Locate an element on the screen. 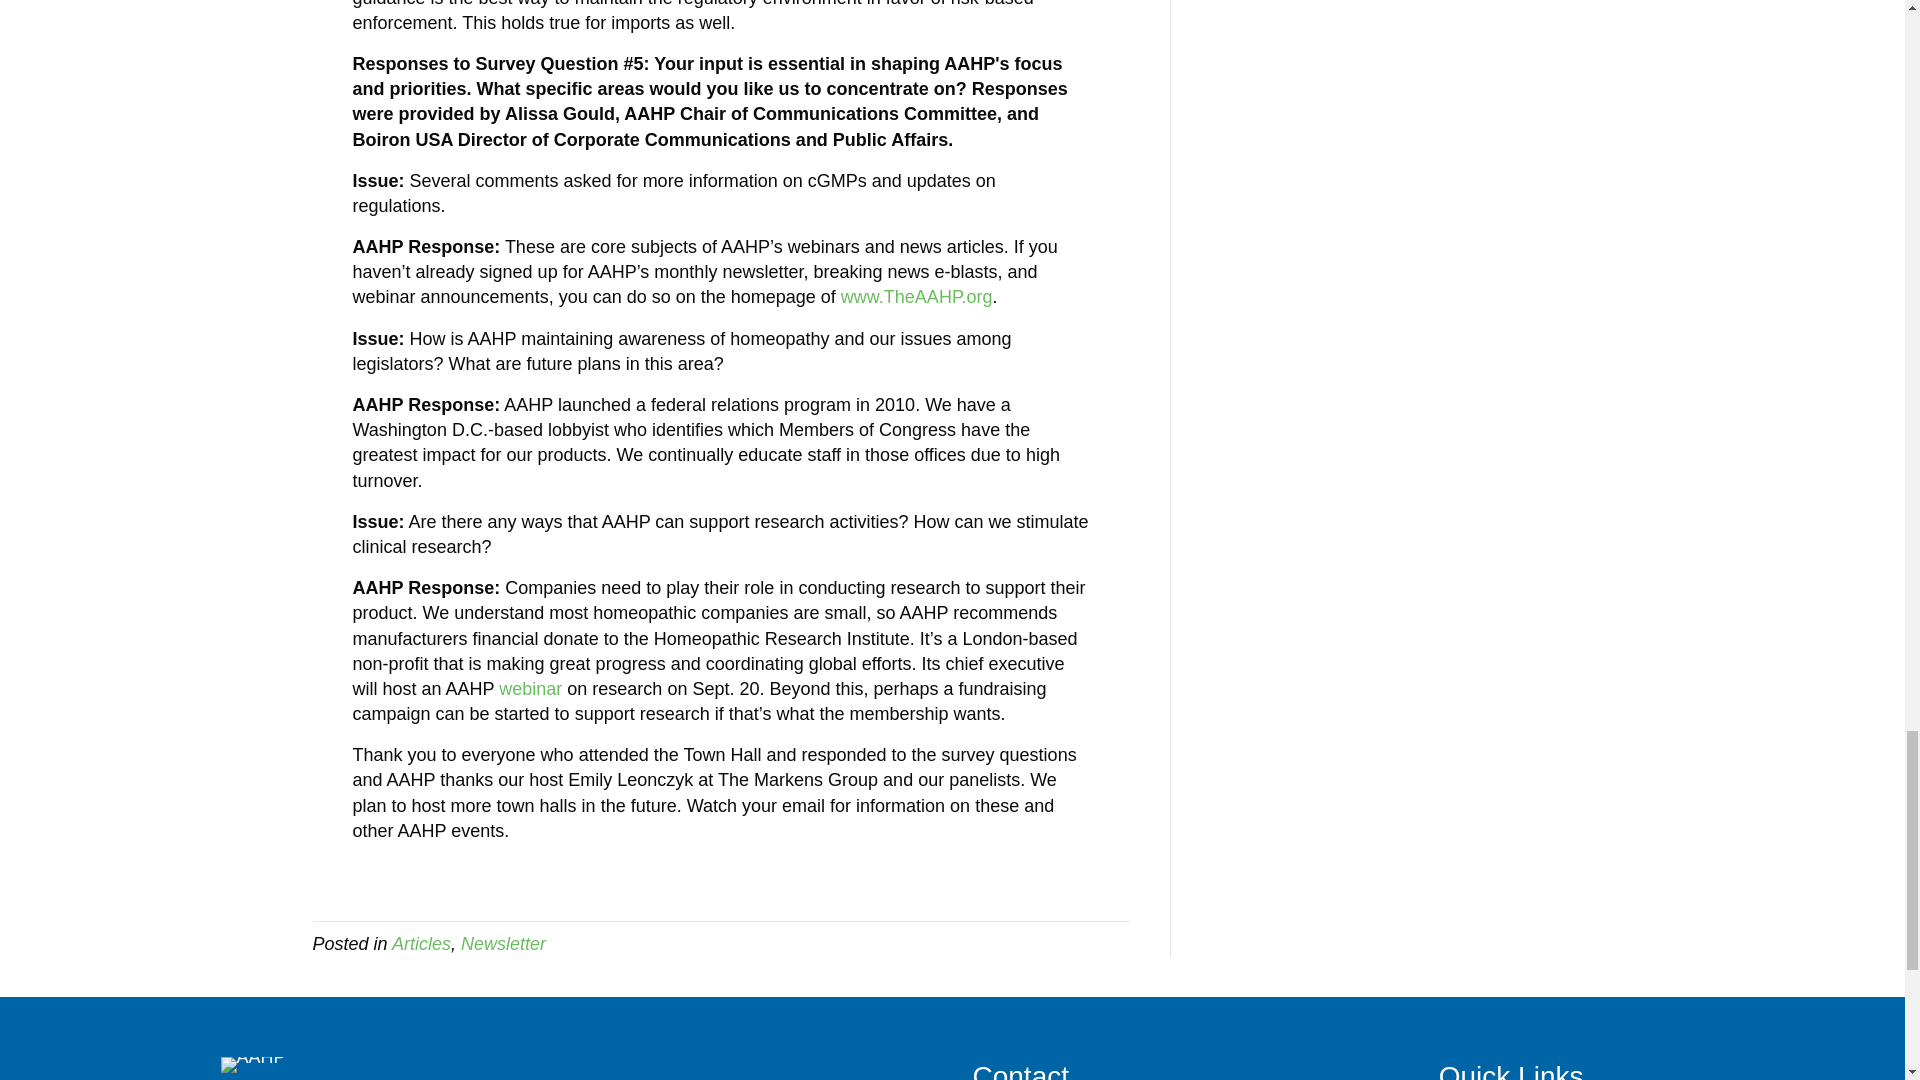 This screenshot has height=1080, width=1920. AAHP is located at coordinates (253, 1065).